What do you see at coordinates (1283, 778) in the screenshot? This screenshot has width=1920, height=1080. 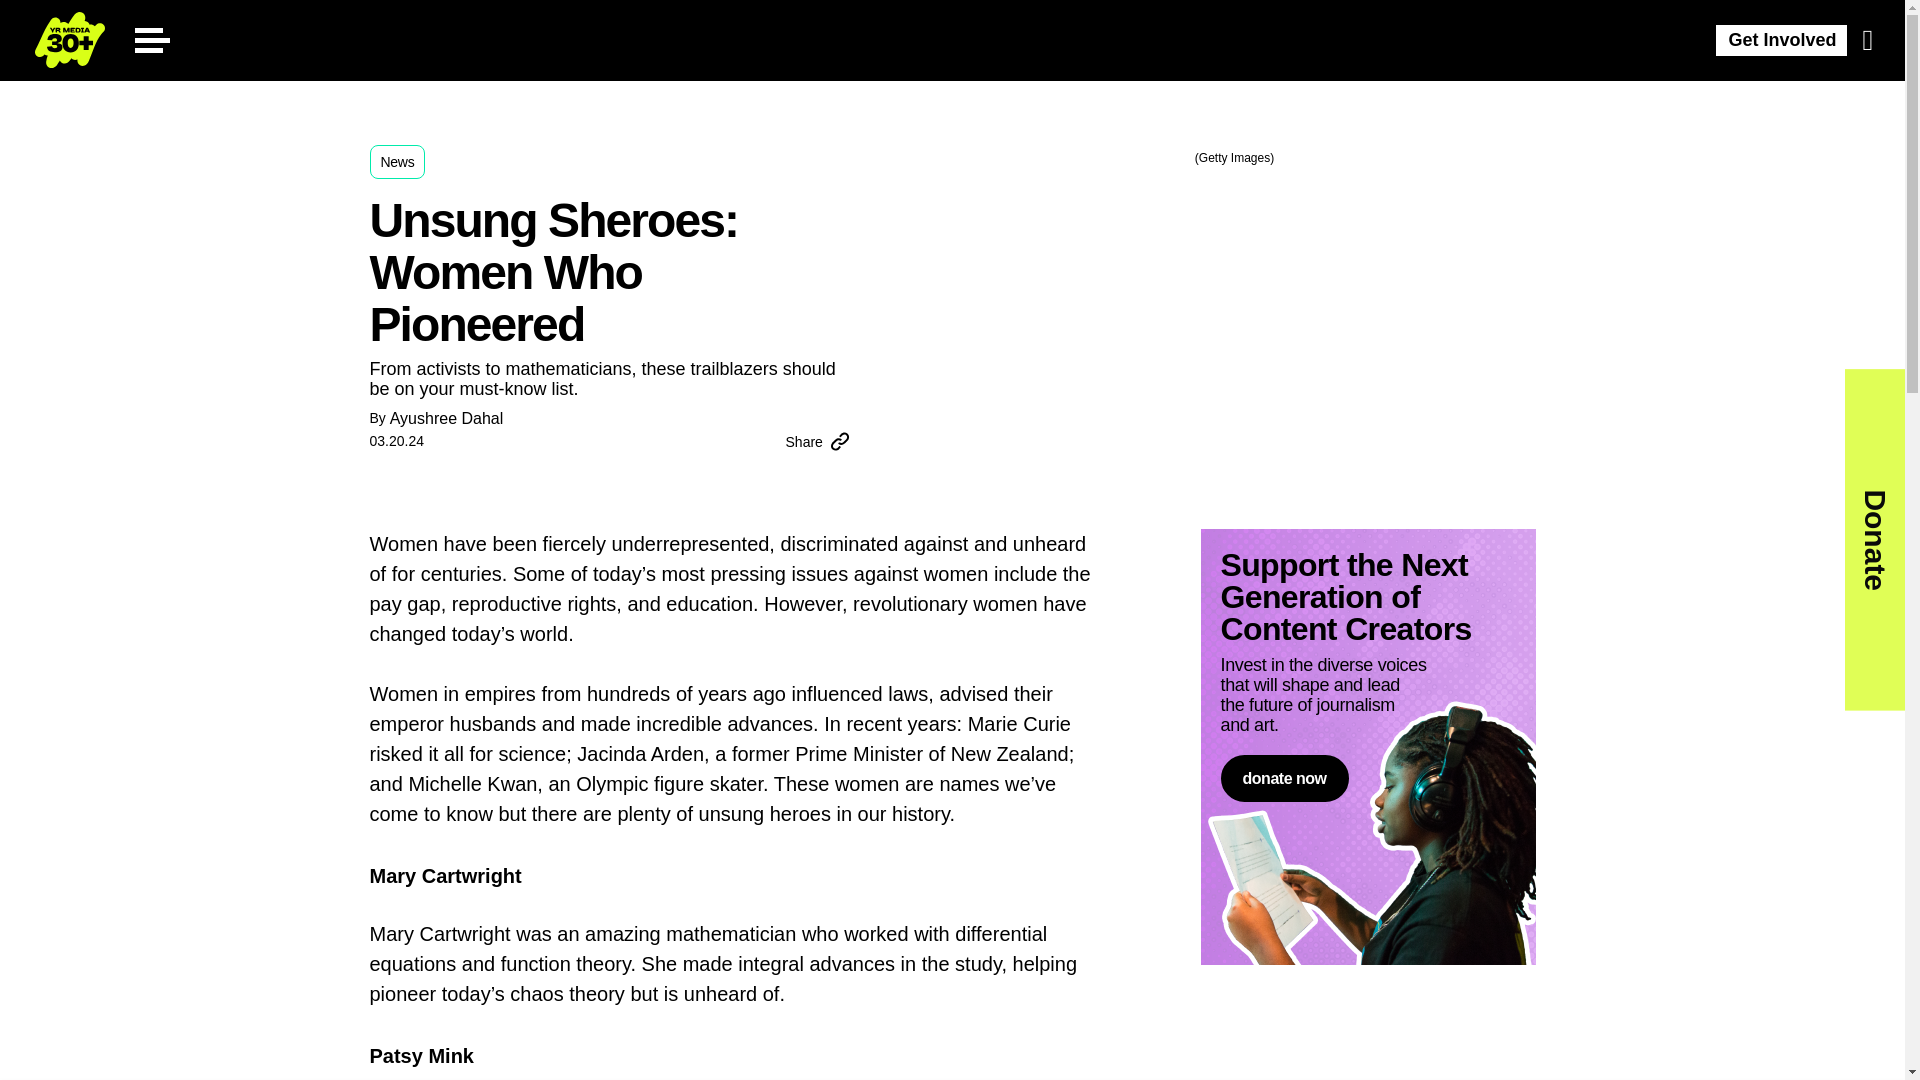 I see `donate now` at bounding box center [1283, 778].